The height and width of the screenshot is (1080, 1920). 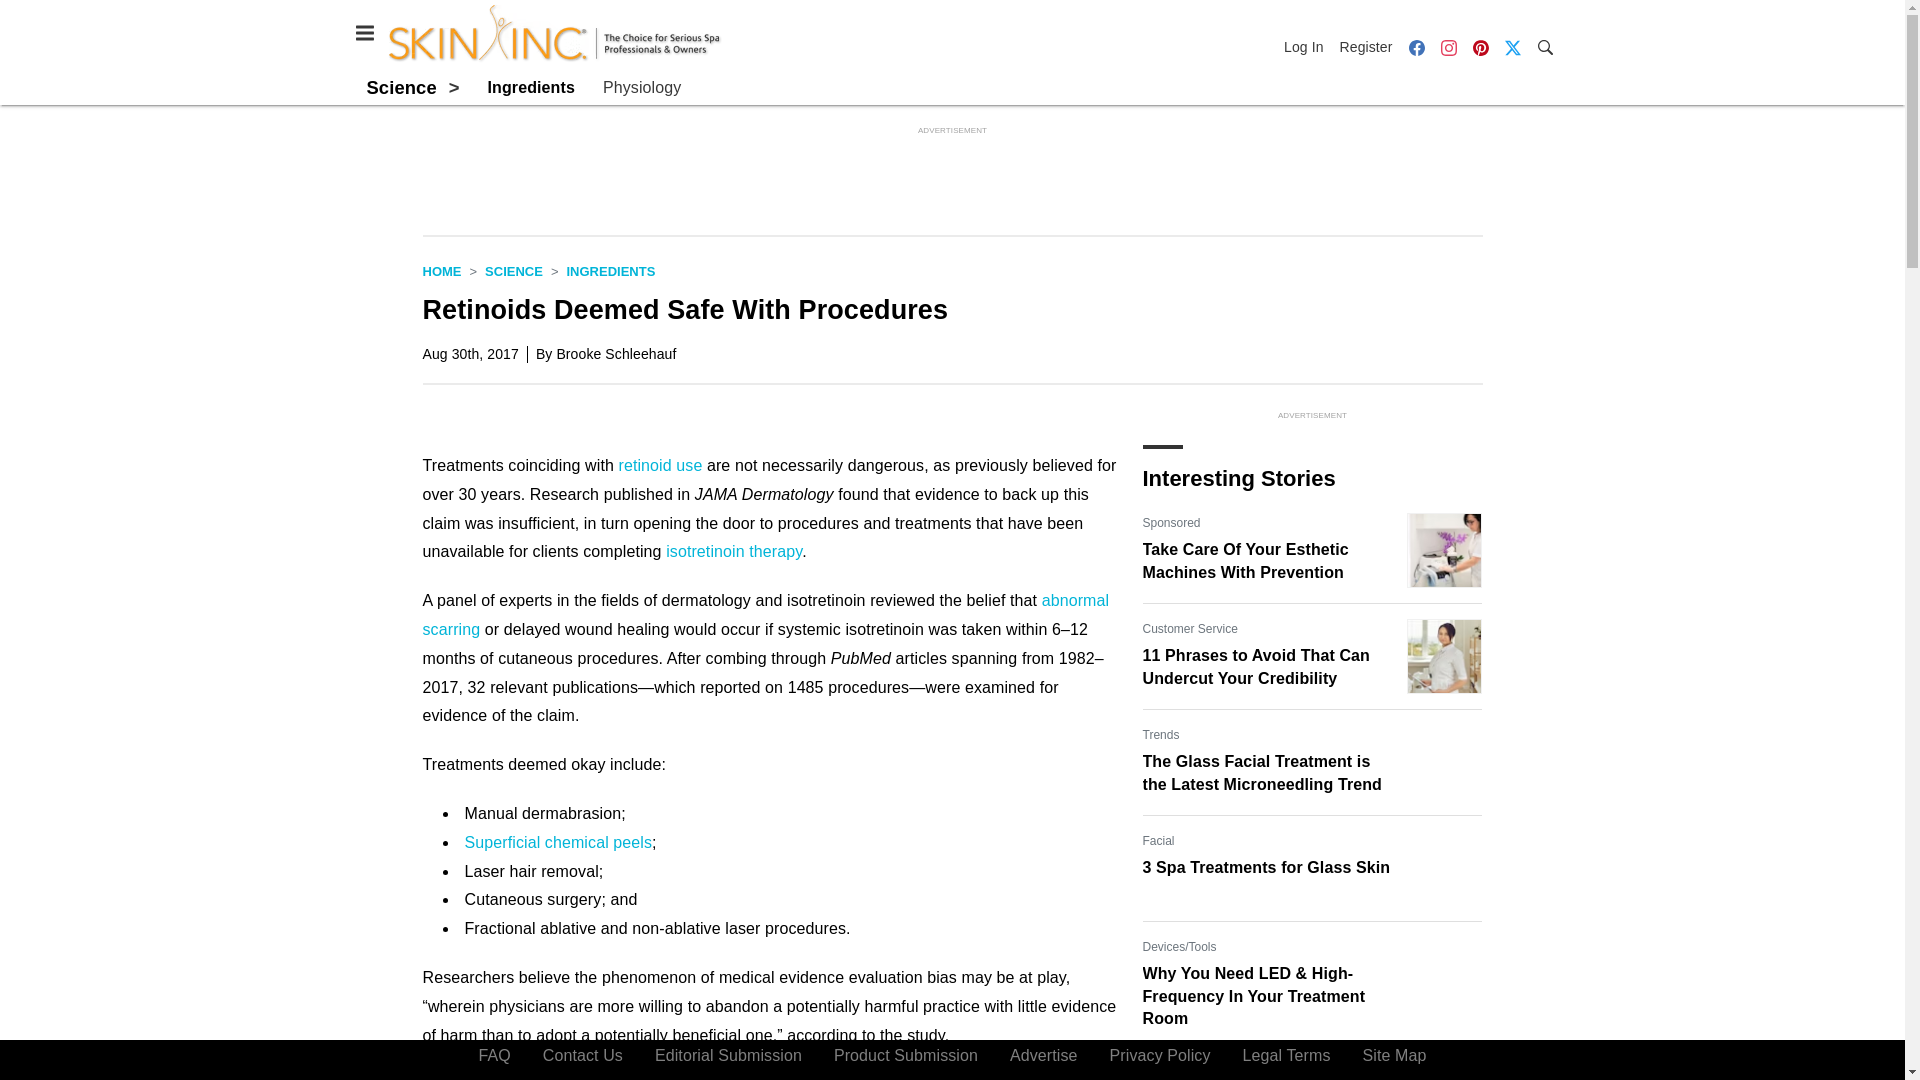 What do you see at coordinates (1171, 1070) in the screenshot?
I see `Sponsored` at bounding box center [1171, 1070].